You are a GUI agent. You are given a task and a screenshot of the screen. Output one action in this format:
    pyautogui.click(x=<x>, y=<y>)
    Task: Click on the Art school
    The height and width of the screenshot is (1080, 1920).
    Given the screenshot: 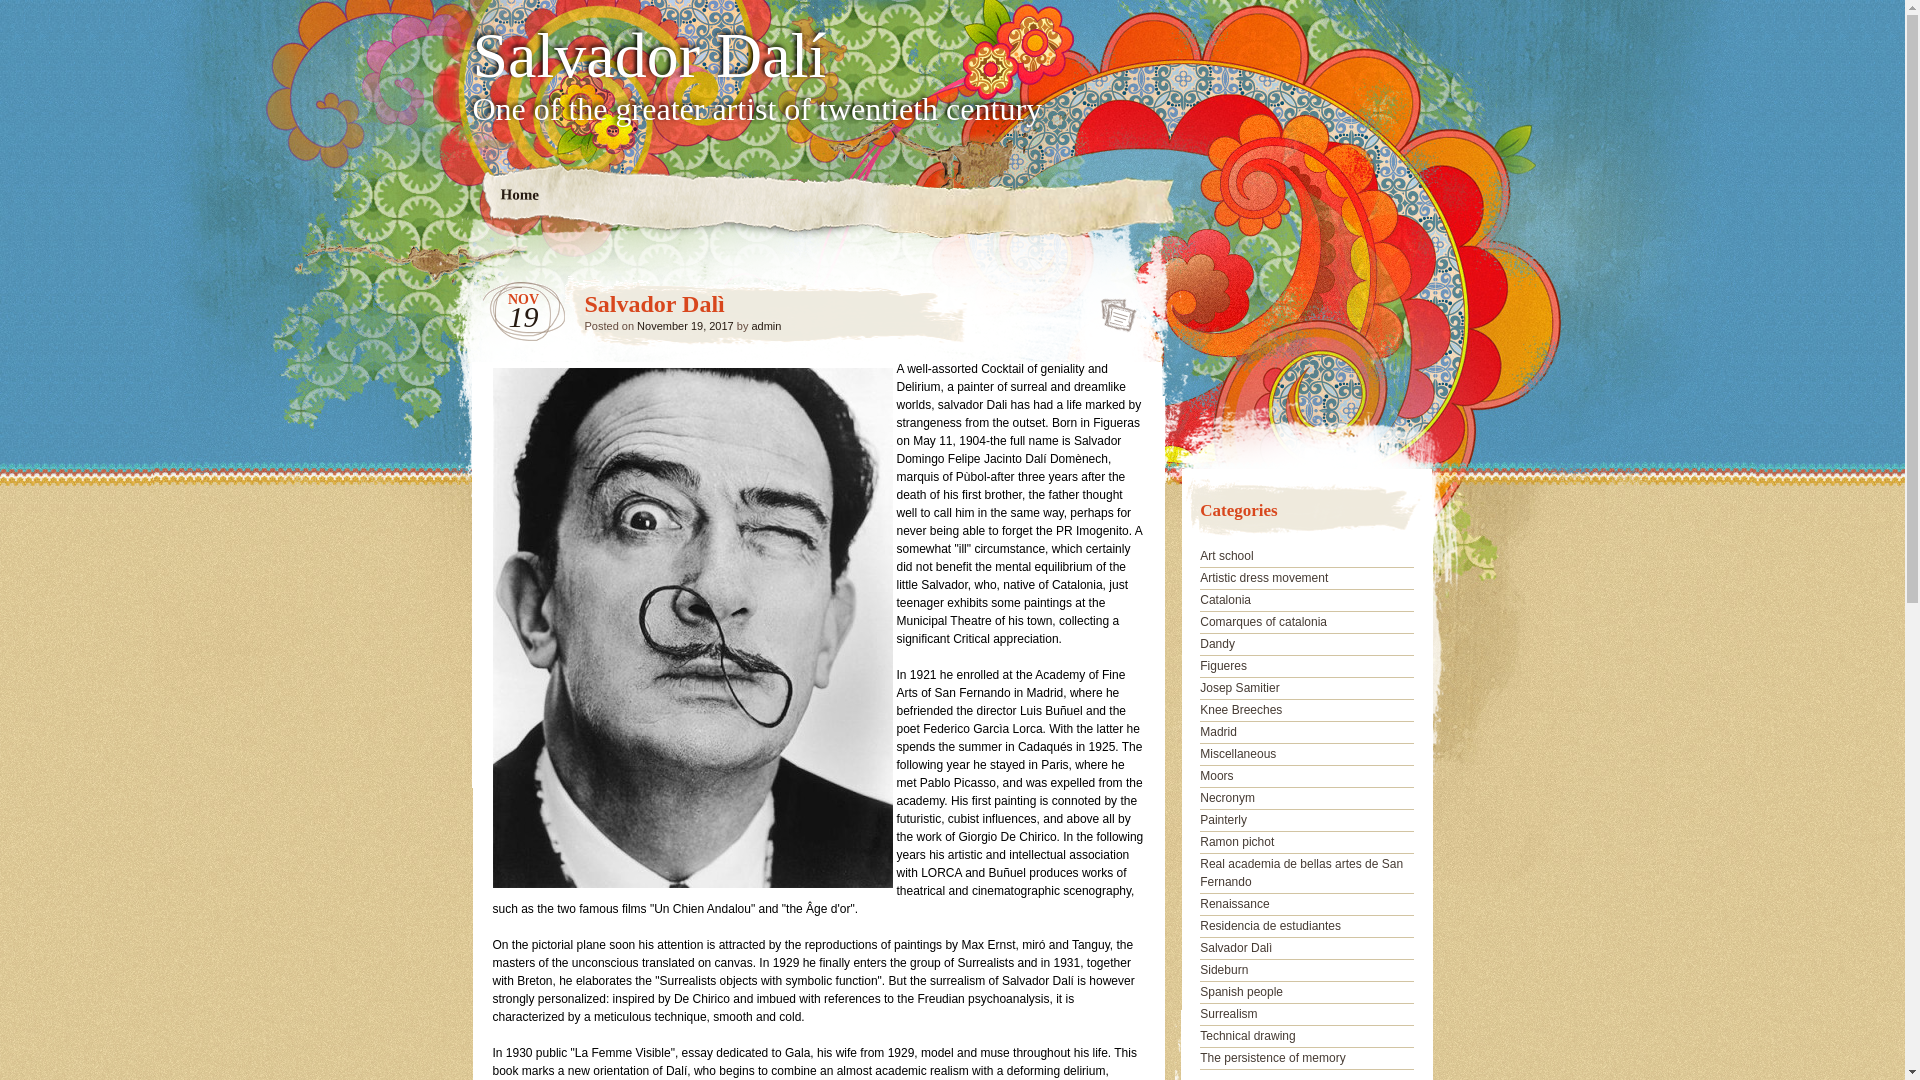 What is the action you would take?
    pyautogui.click(x=1226, y=556)
    